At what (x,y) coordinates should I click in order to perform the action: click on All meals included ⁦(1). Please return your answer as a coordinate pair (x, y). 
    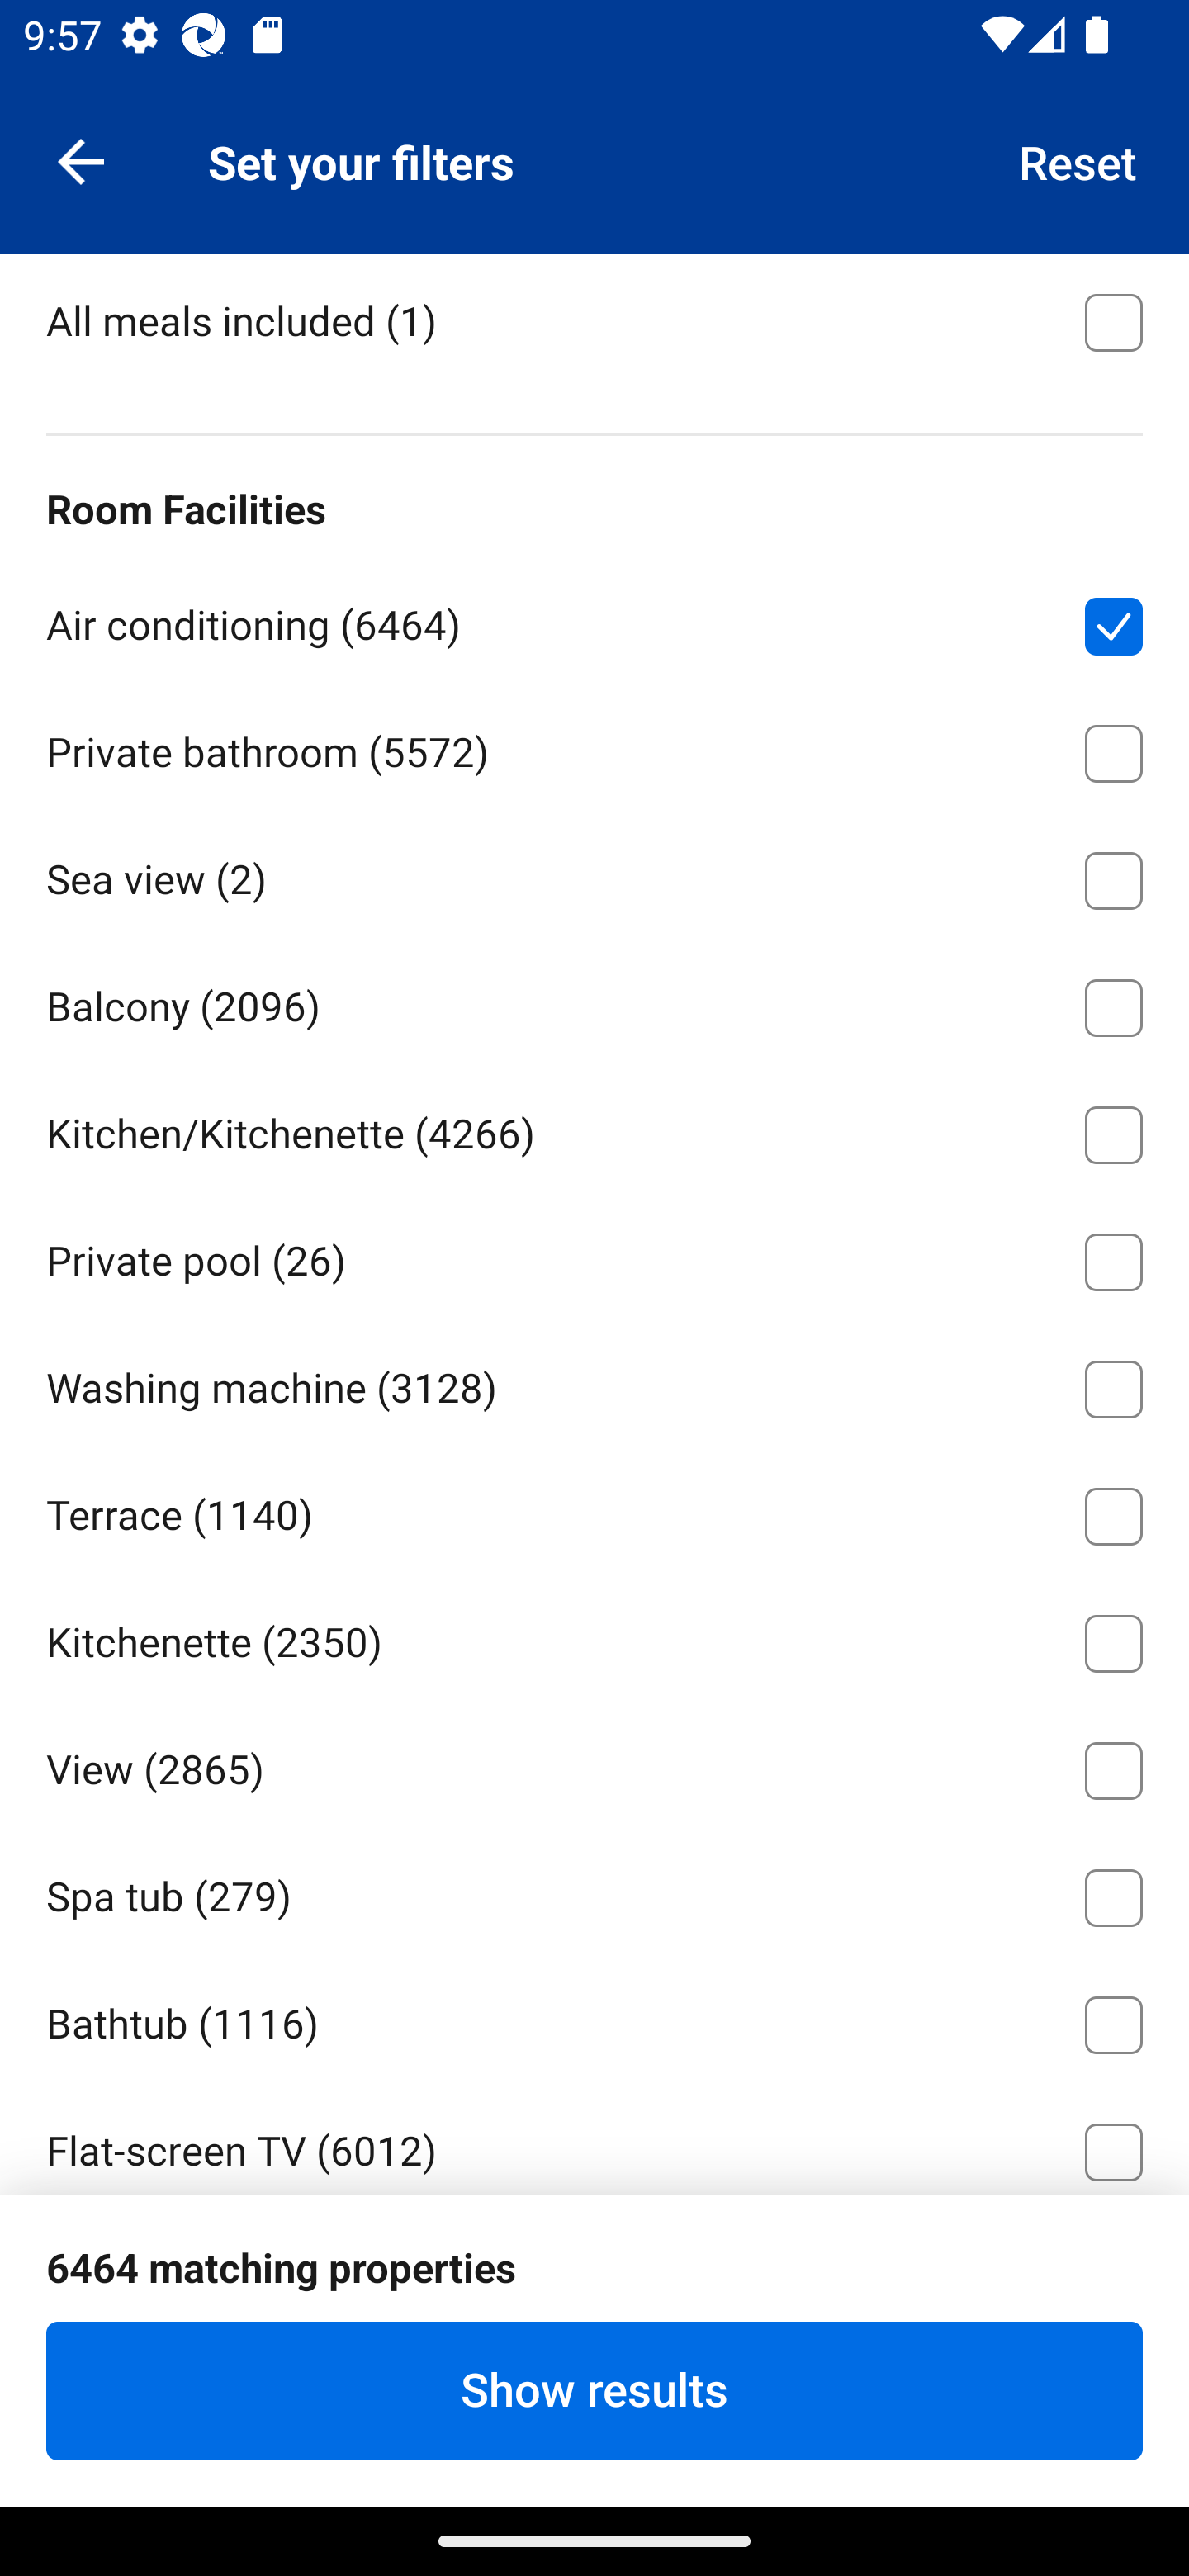
    Looking at the image, I should click on (594, 320).